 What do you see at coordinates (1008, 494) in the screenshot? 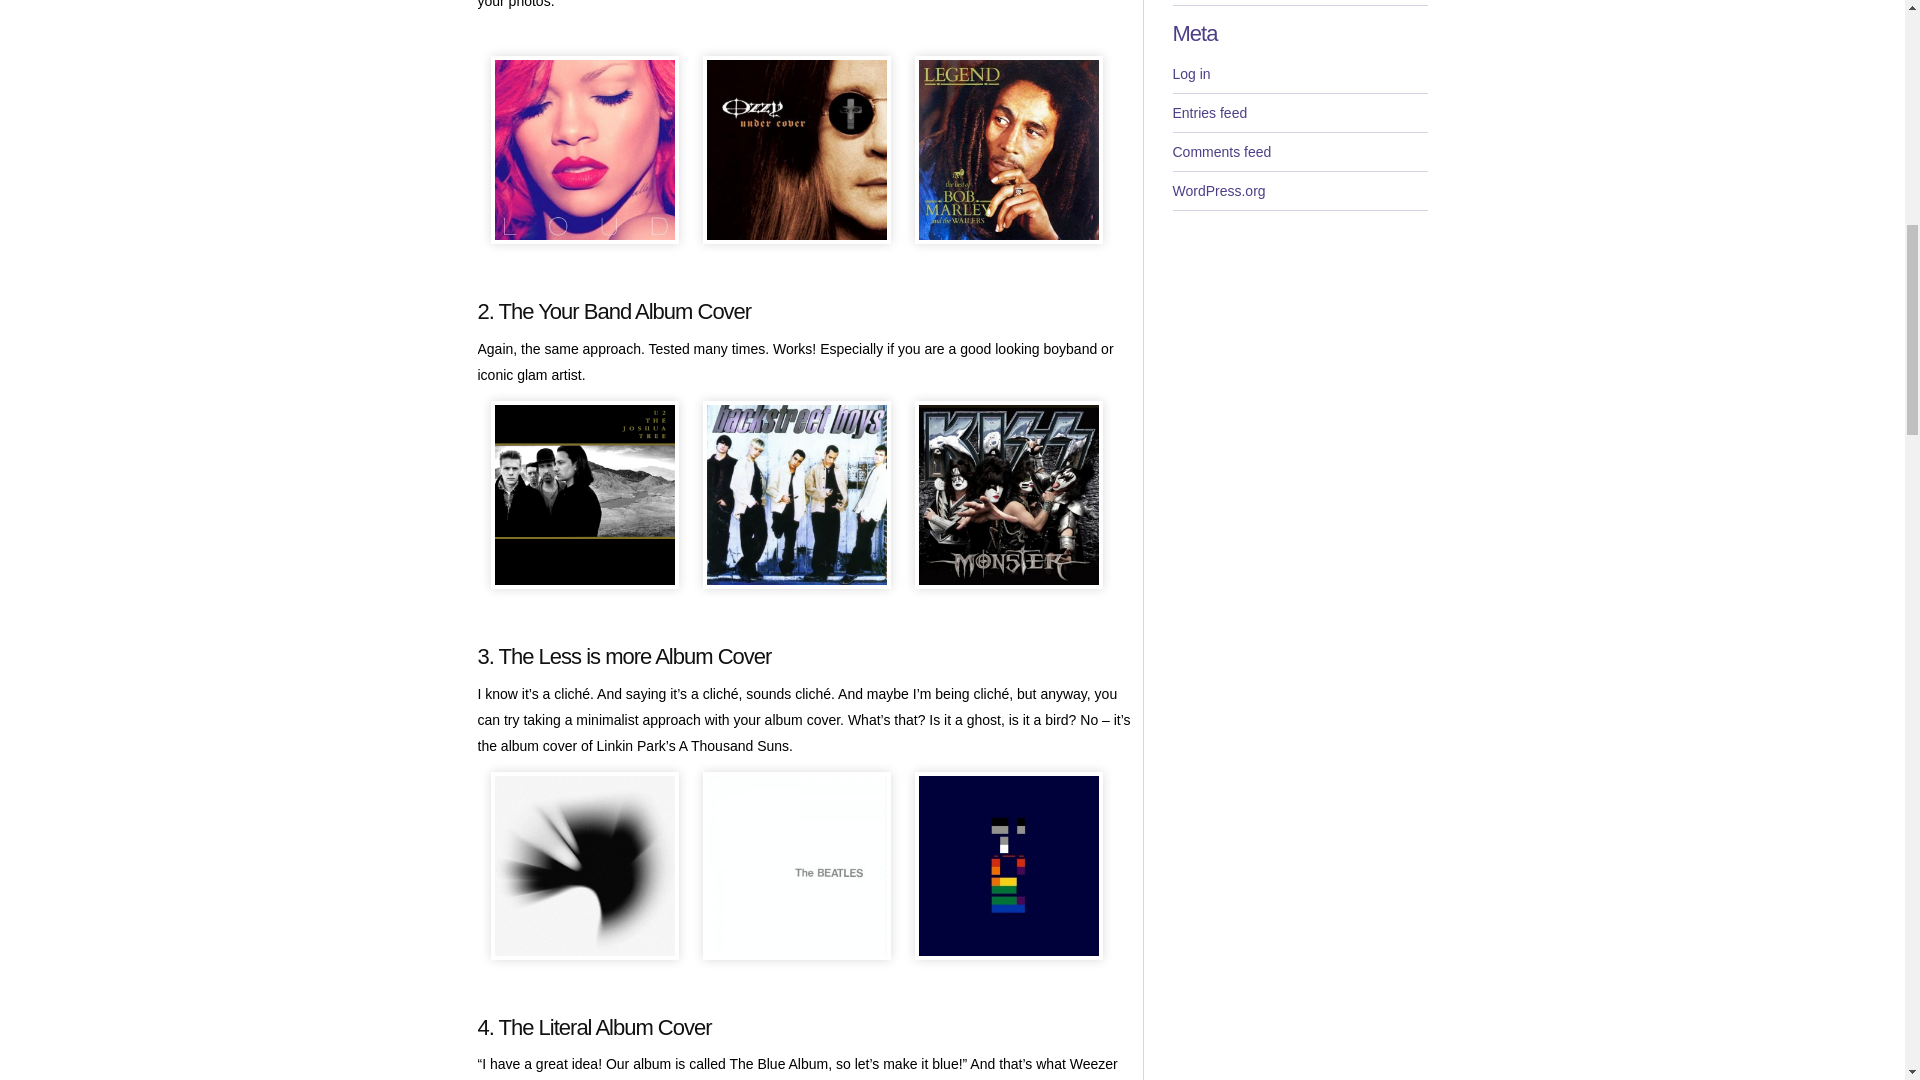
I see `Kiss` at bounding box center [1008, 494].